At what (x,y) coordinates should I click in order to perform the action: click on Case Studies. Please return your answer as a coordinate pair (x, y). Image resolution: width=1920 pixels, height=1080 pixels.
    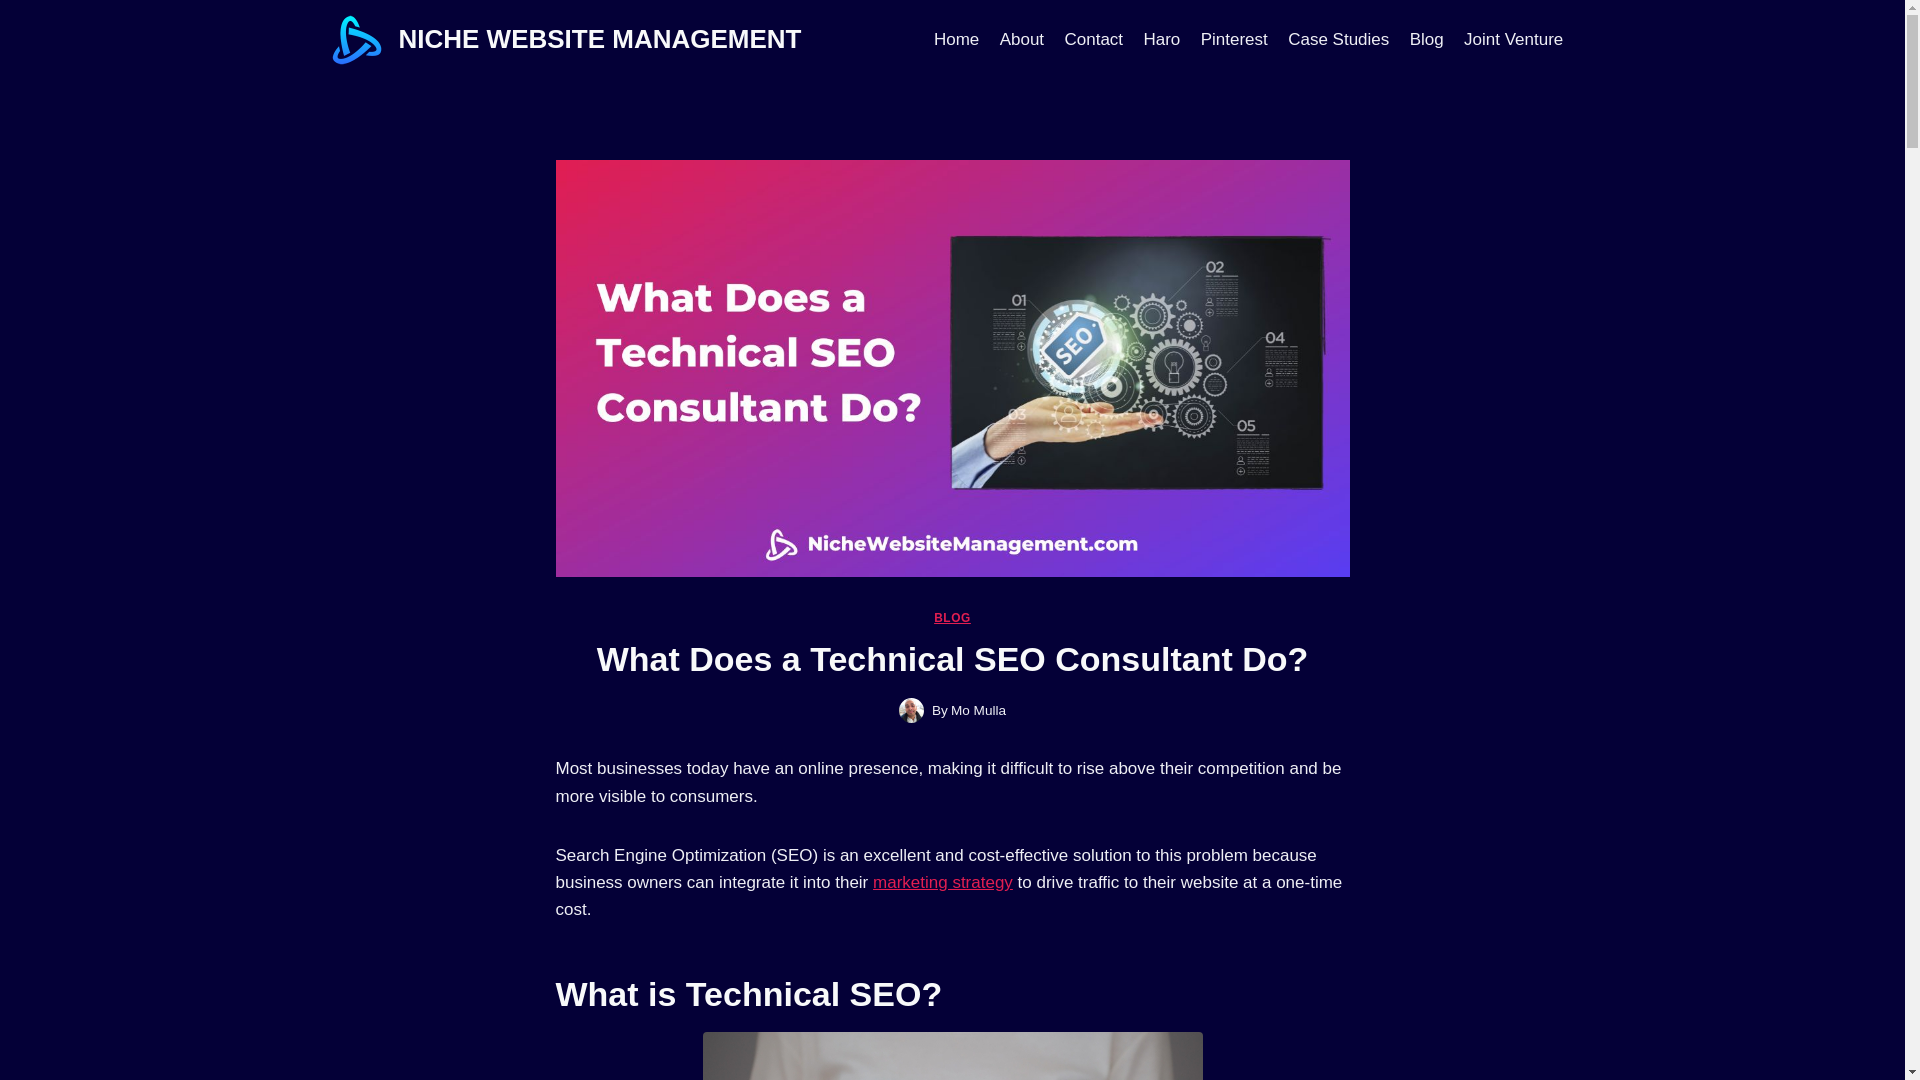
    Looking at the image, I should click on (1338, 40).